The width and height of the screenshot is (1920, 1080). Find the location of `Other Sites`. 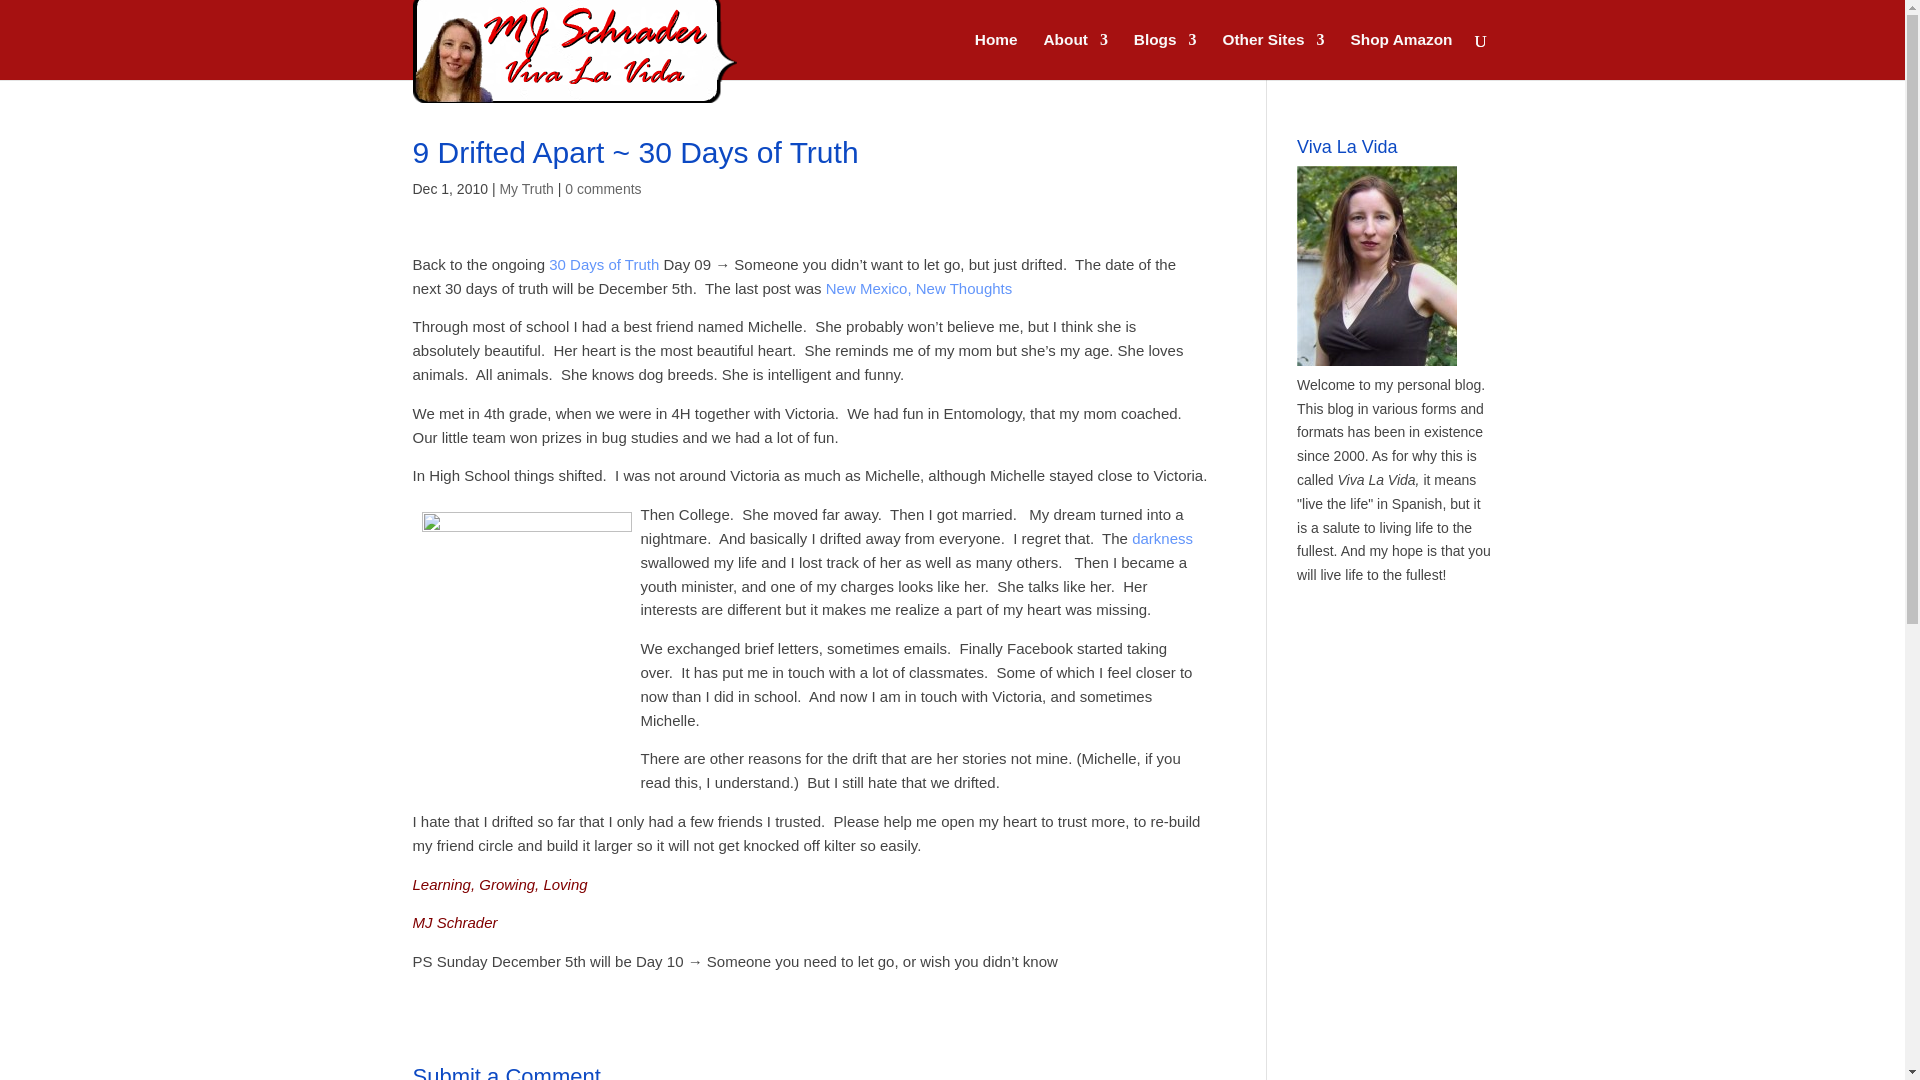

Other Sites is located at coordinates (1272, 56).